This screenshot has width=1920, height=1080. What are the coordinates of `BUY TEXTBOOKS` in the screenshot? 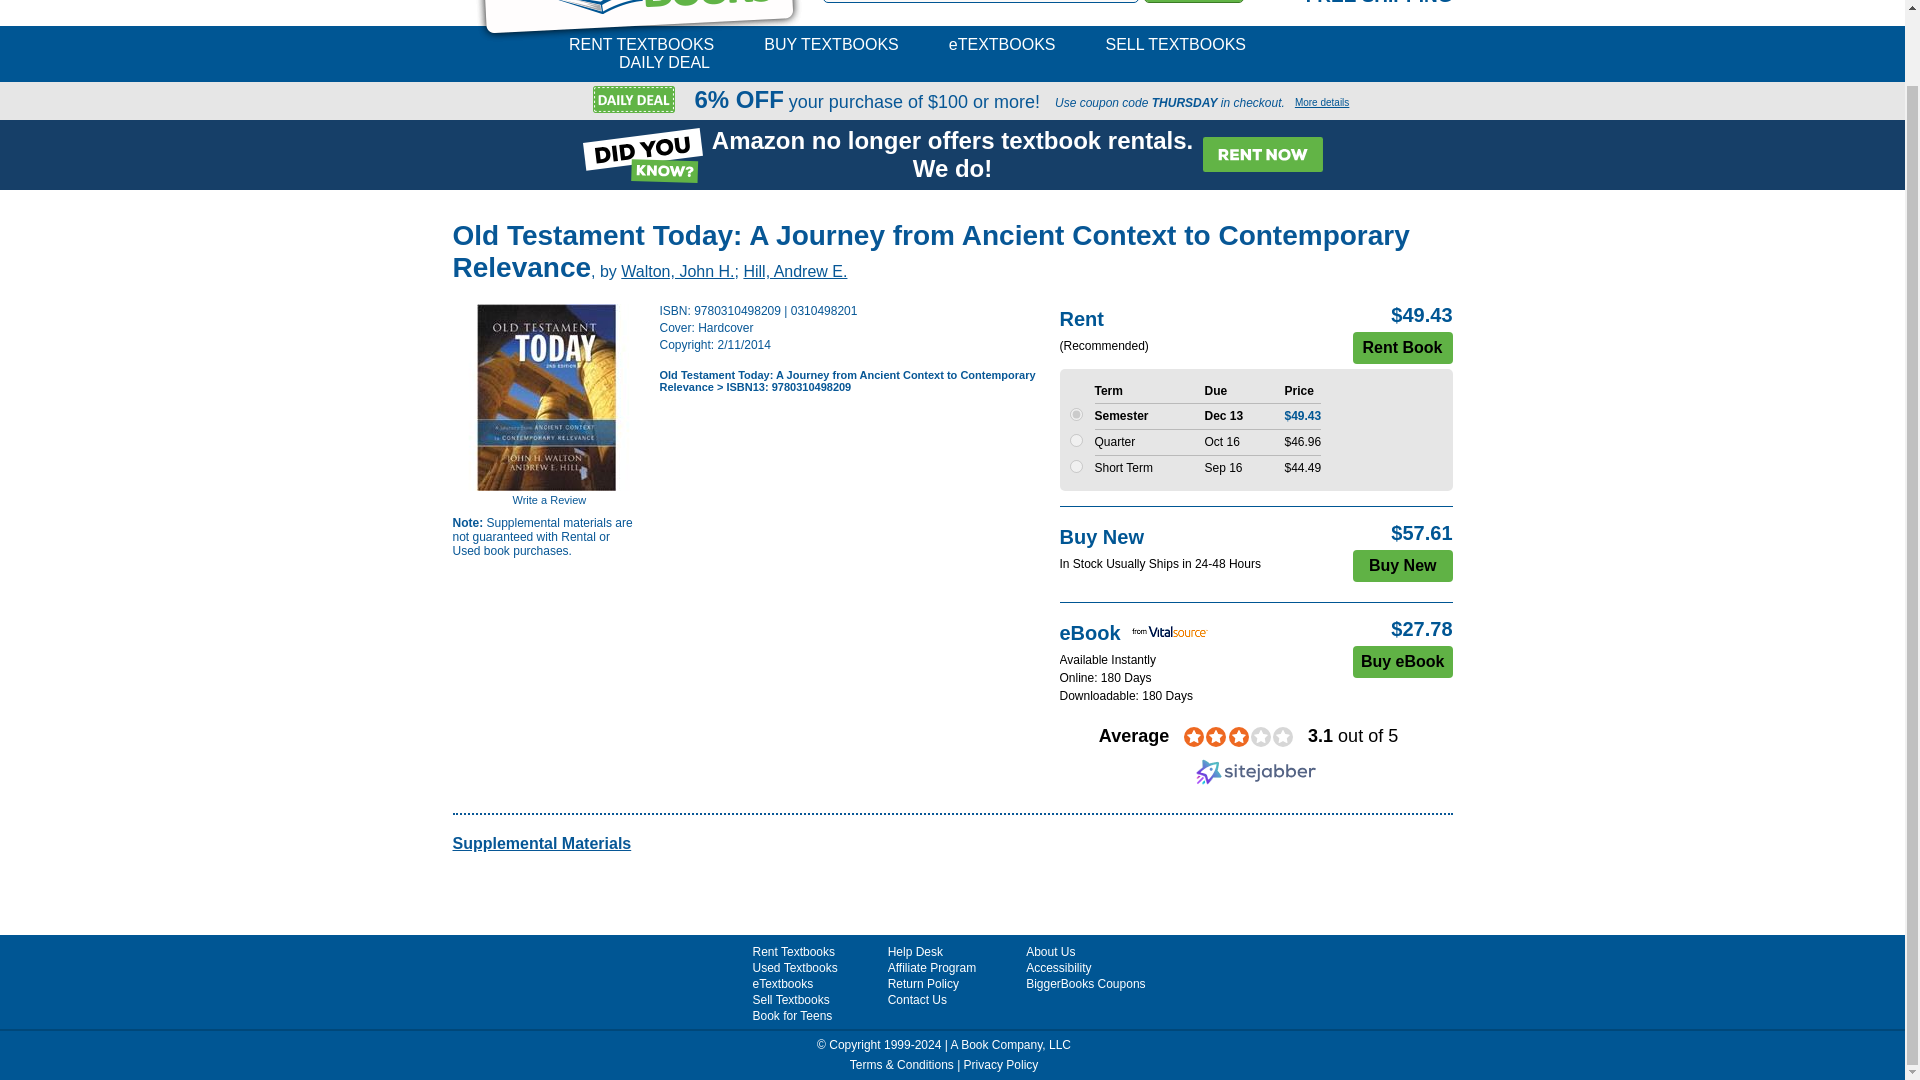 It's located at (831, 44).